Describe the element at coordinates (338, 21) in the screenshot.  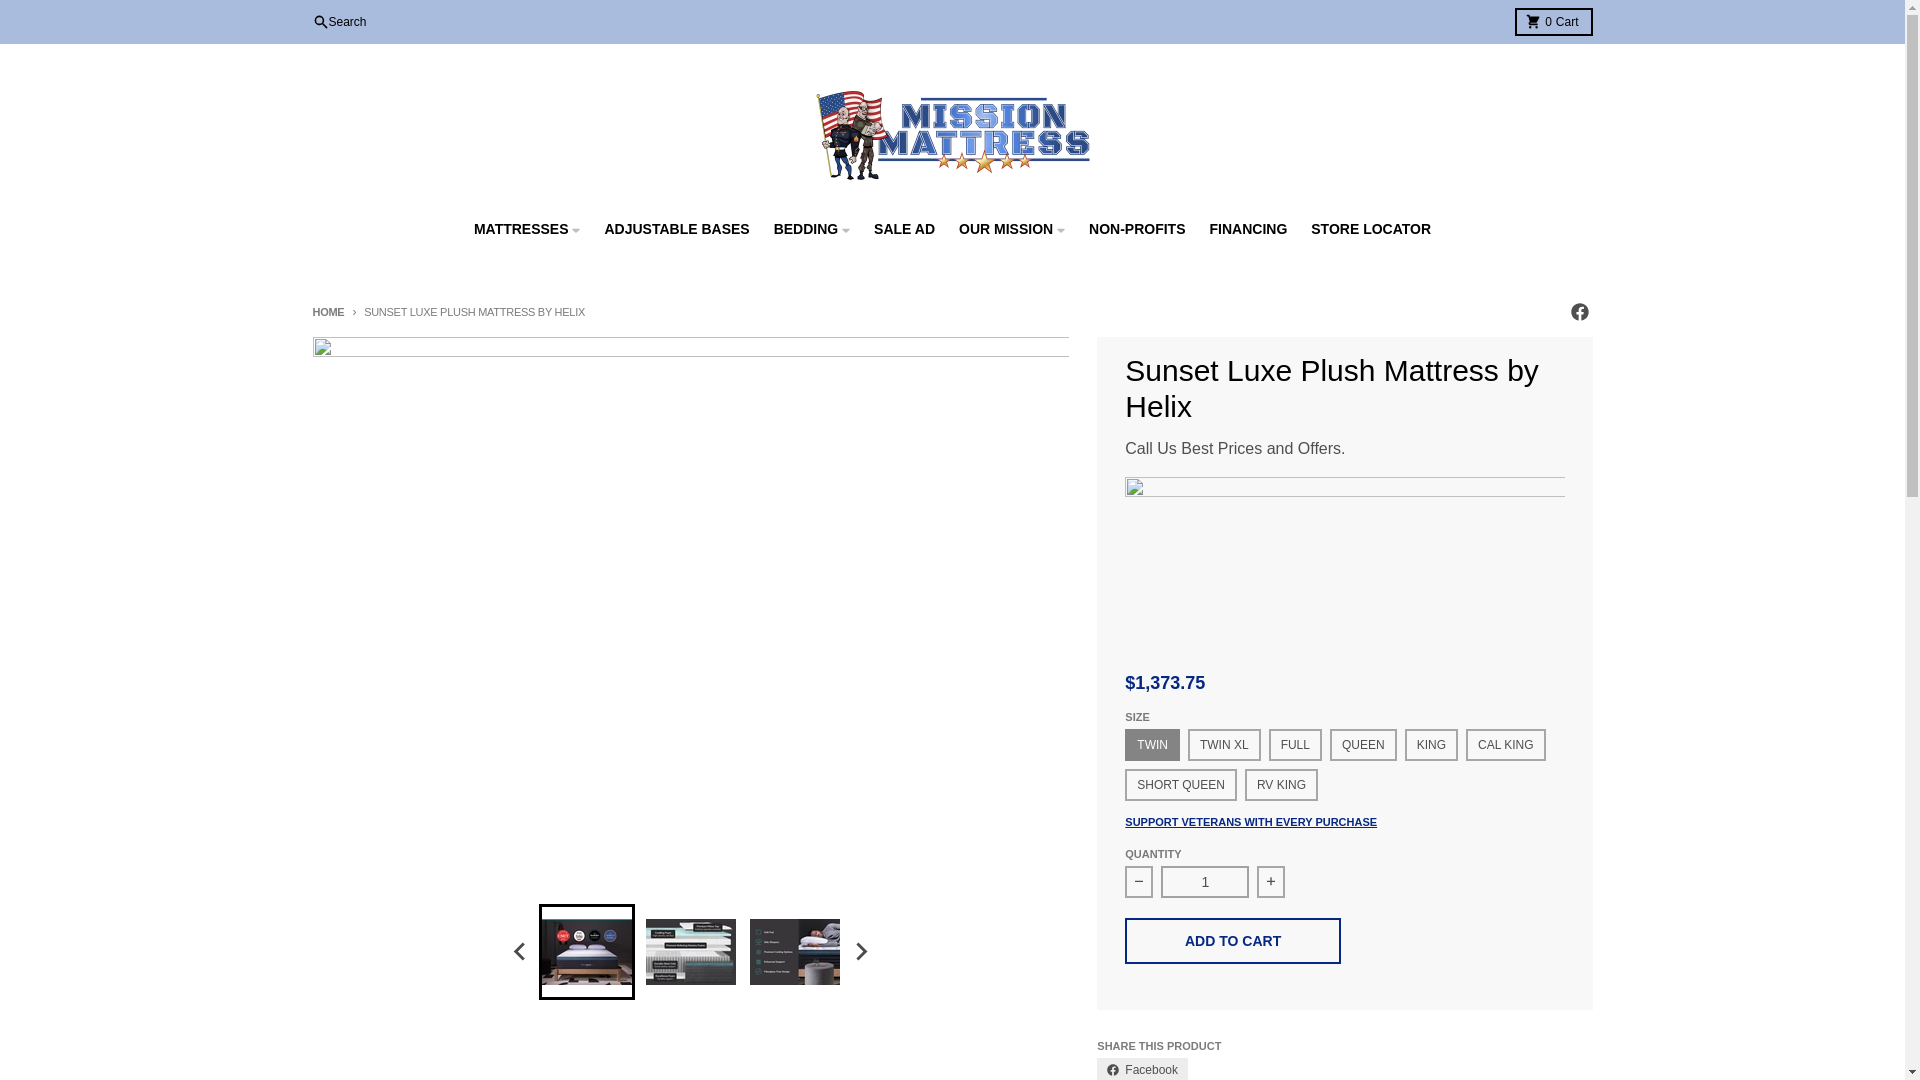
I see `Search` at that location.